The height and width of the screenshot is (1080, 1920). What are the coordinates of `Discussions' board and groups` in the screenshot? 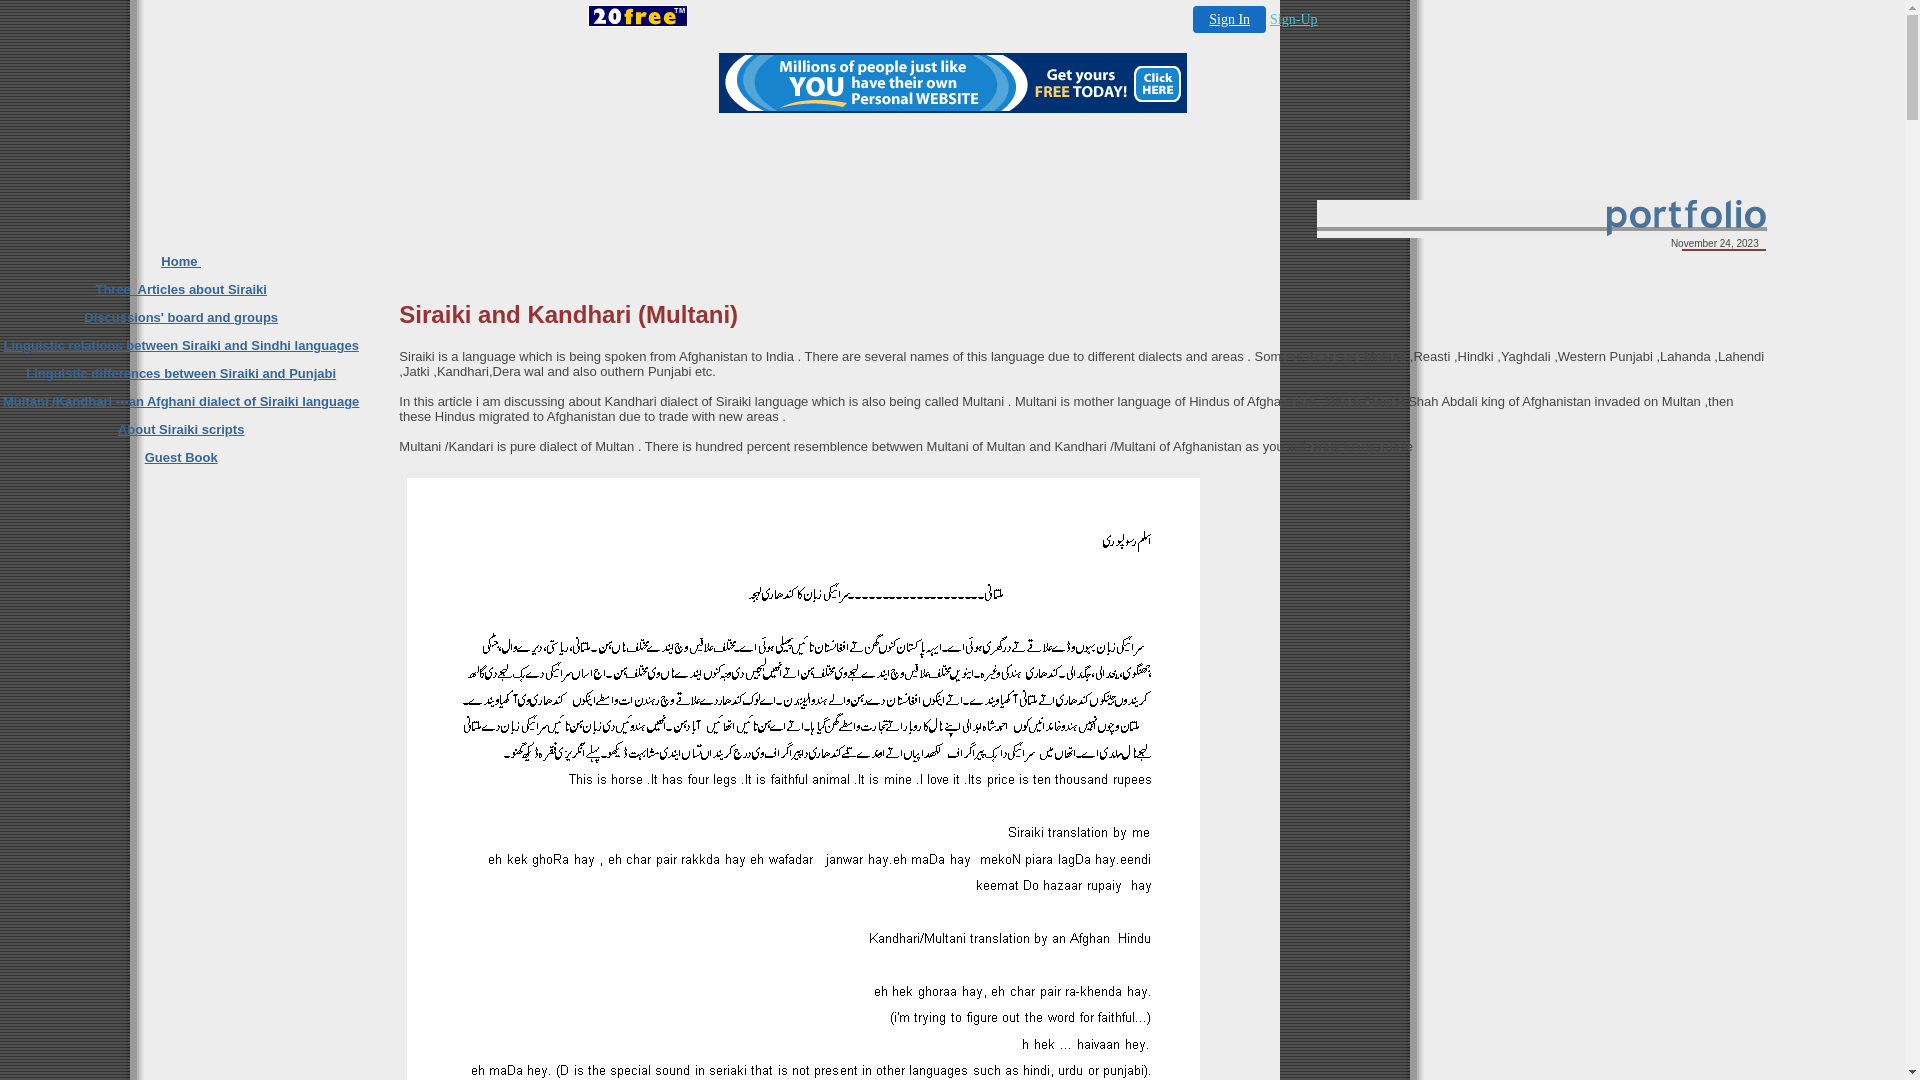 It's located at (181, 318).